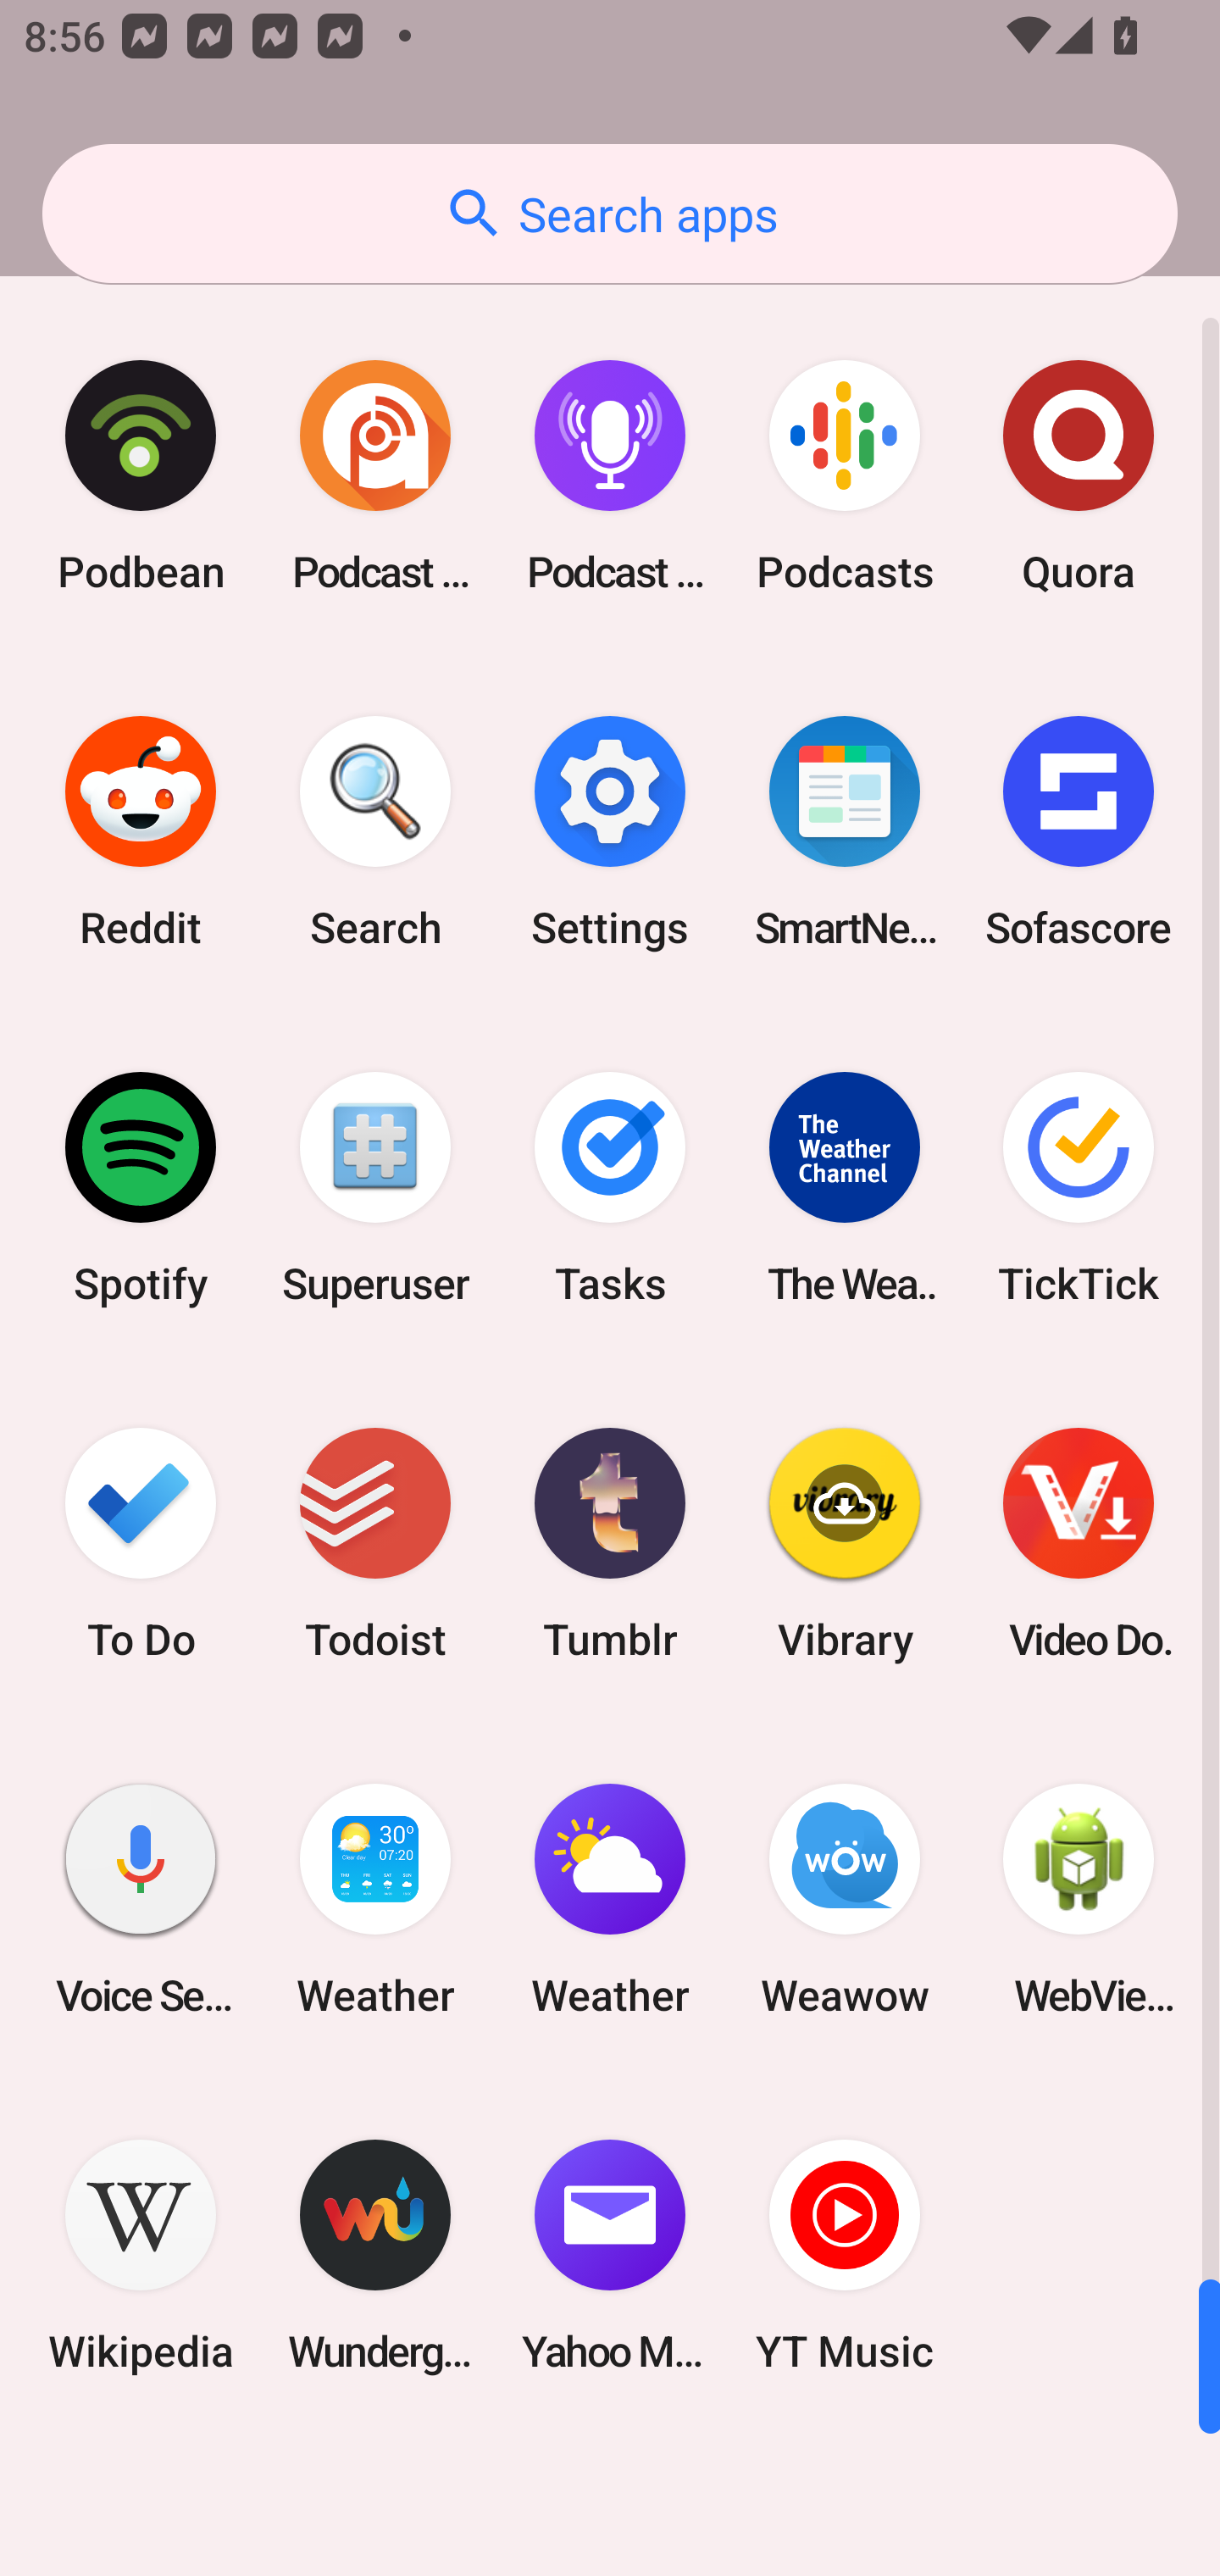 Image resolution: width=1220 pixels, height=2576 pixels. What do you see at coordinates (141, 2256) in the screenshot?
I see `Wikipedia` at bounding box center [141, 2256].